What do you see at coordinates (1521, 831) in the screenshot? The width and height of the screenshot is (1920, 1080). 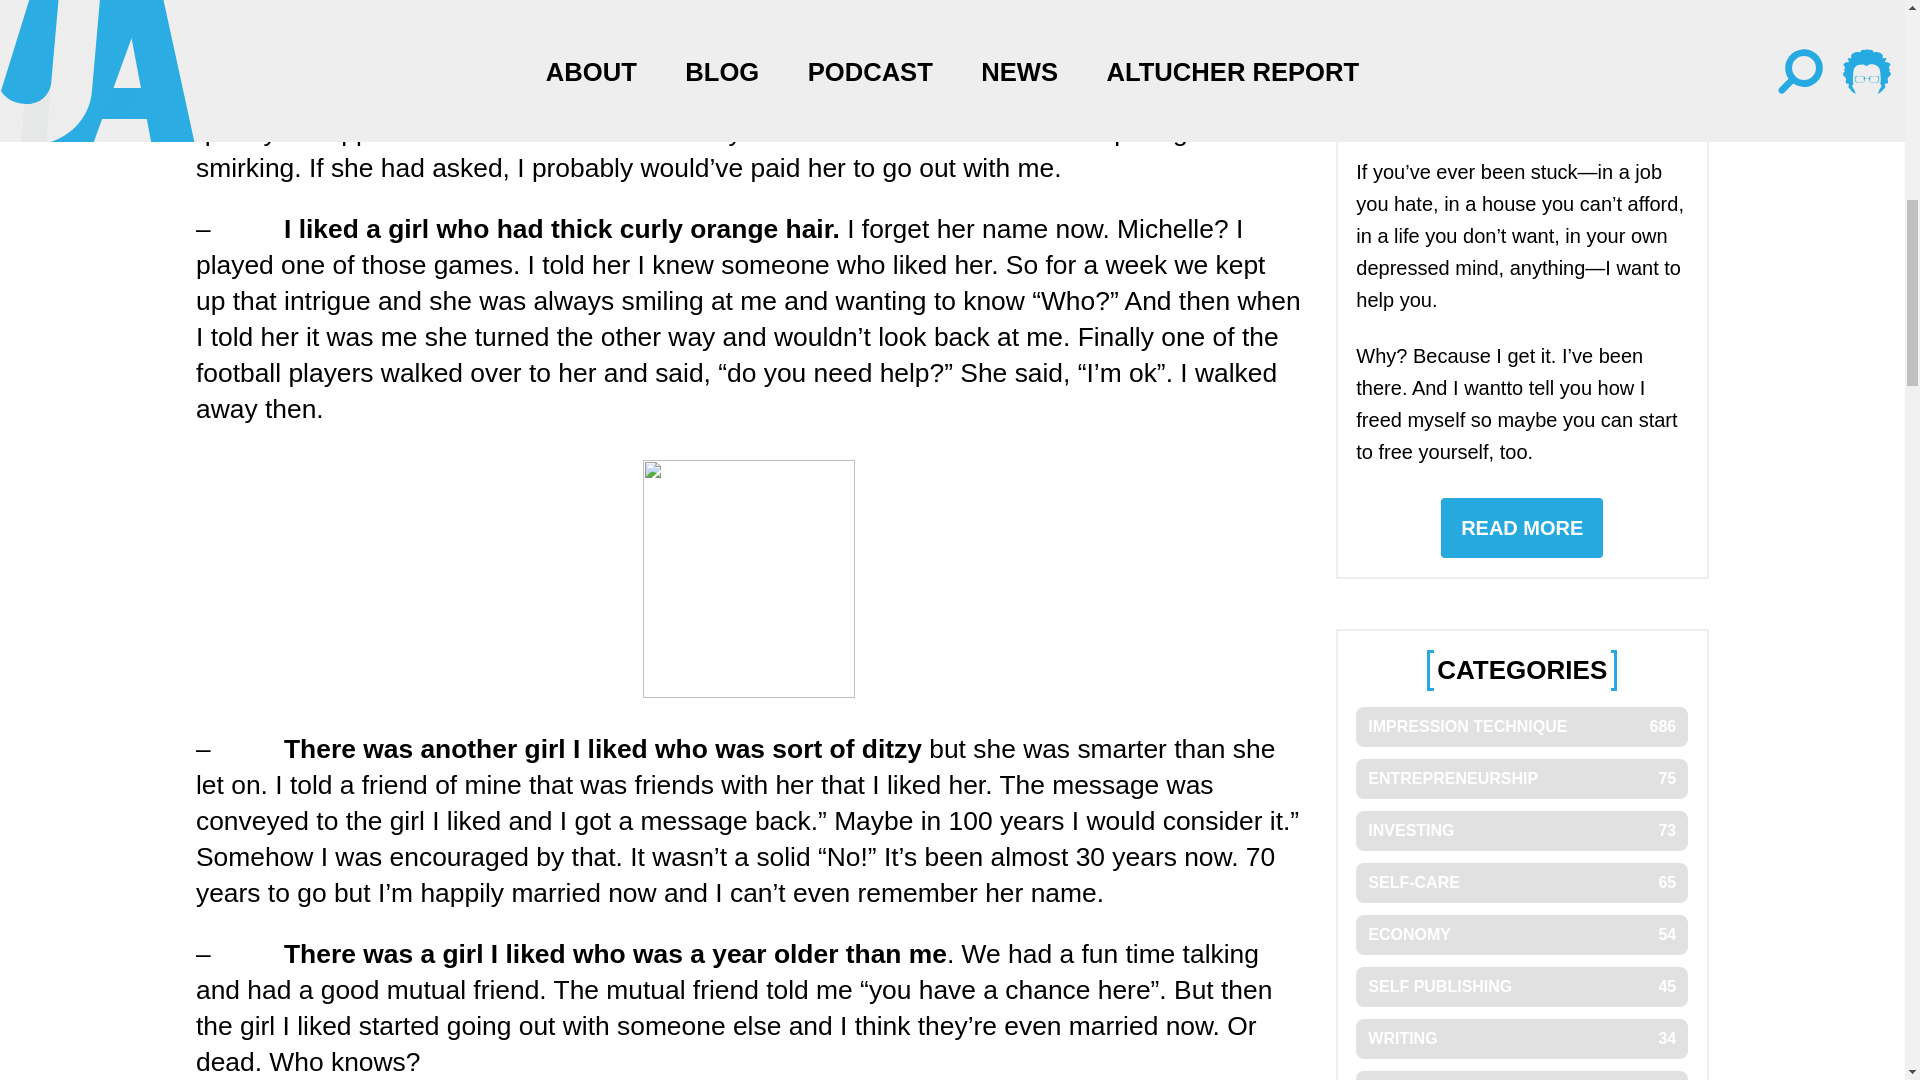 I see `Politics` at bounding box center [1521, 831].